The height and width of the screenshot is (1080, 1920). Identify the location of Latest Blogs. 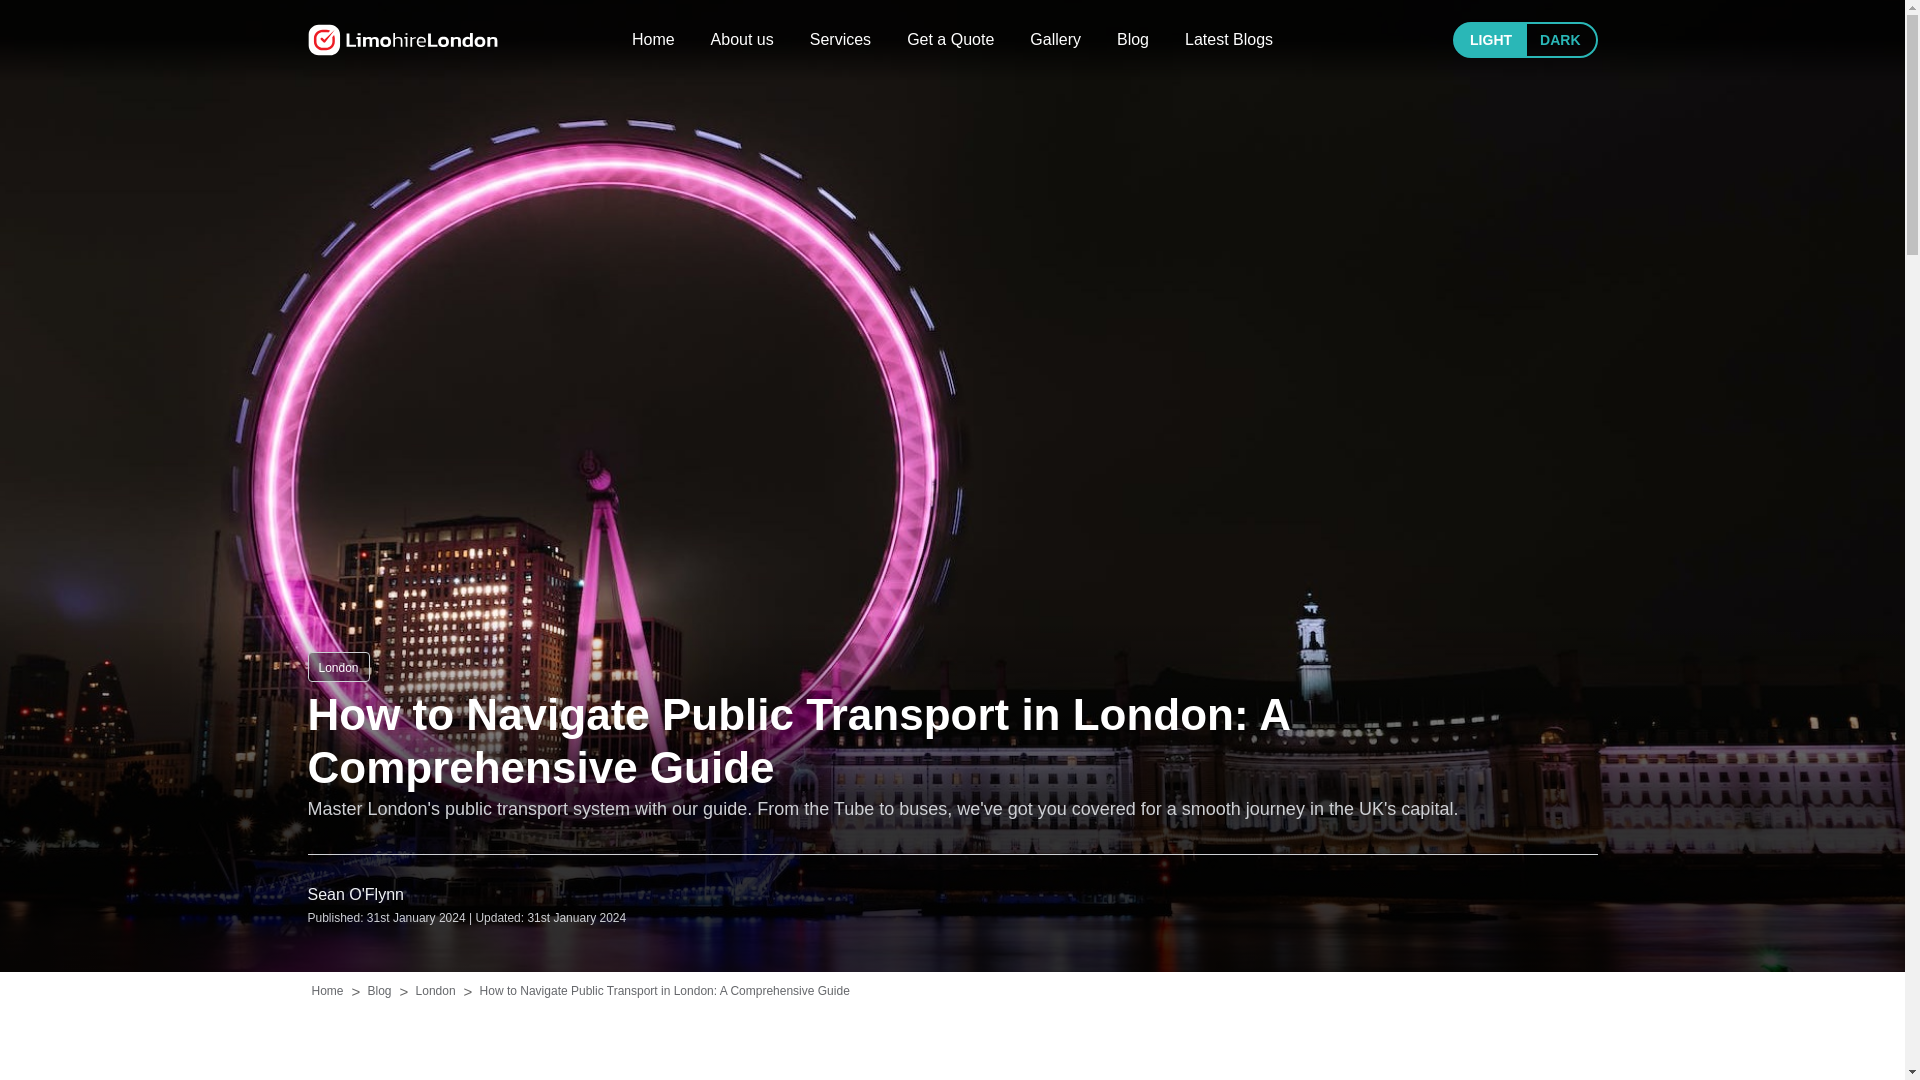
(1228, 40).